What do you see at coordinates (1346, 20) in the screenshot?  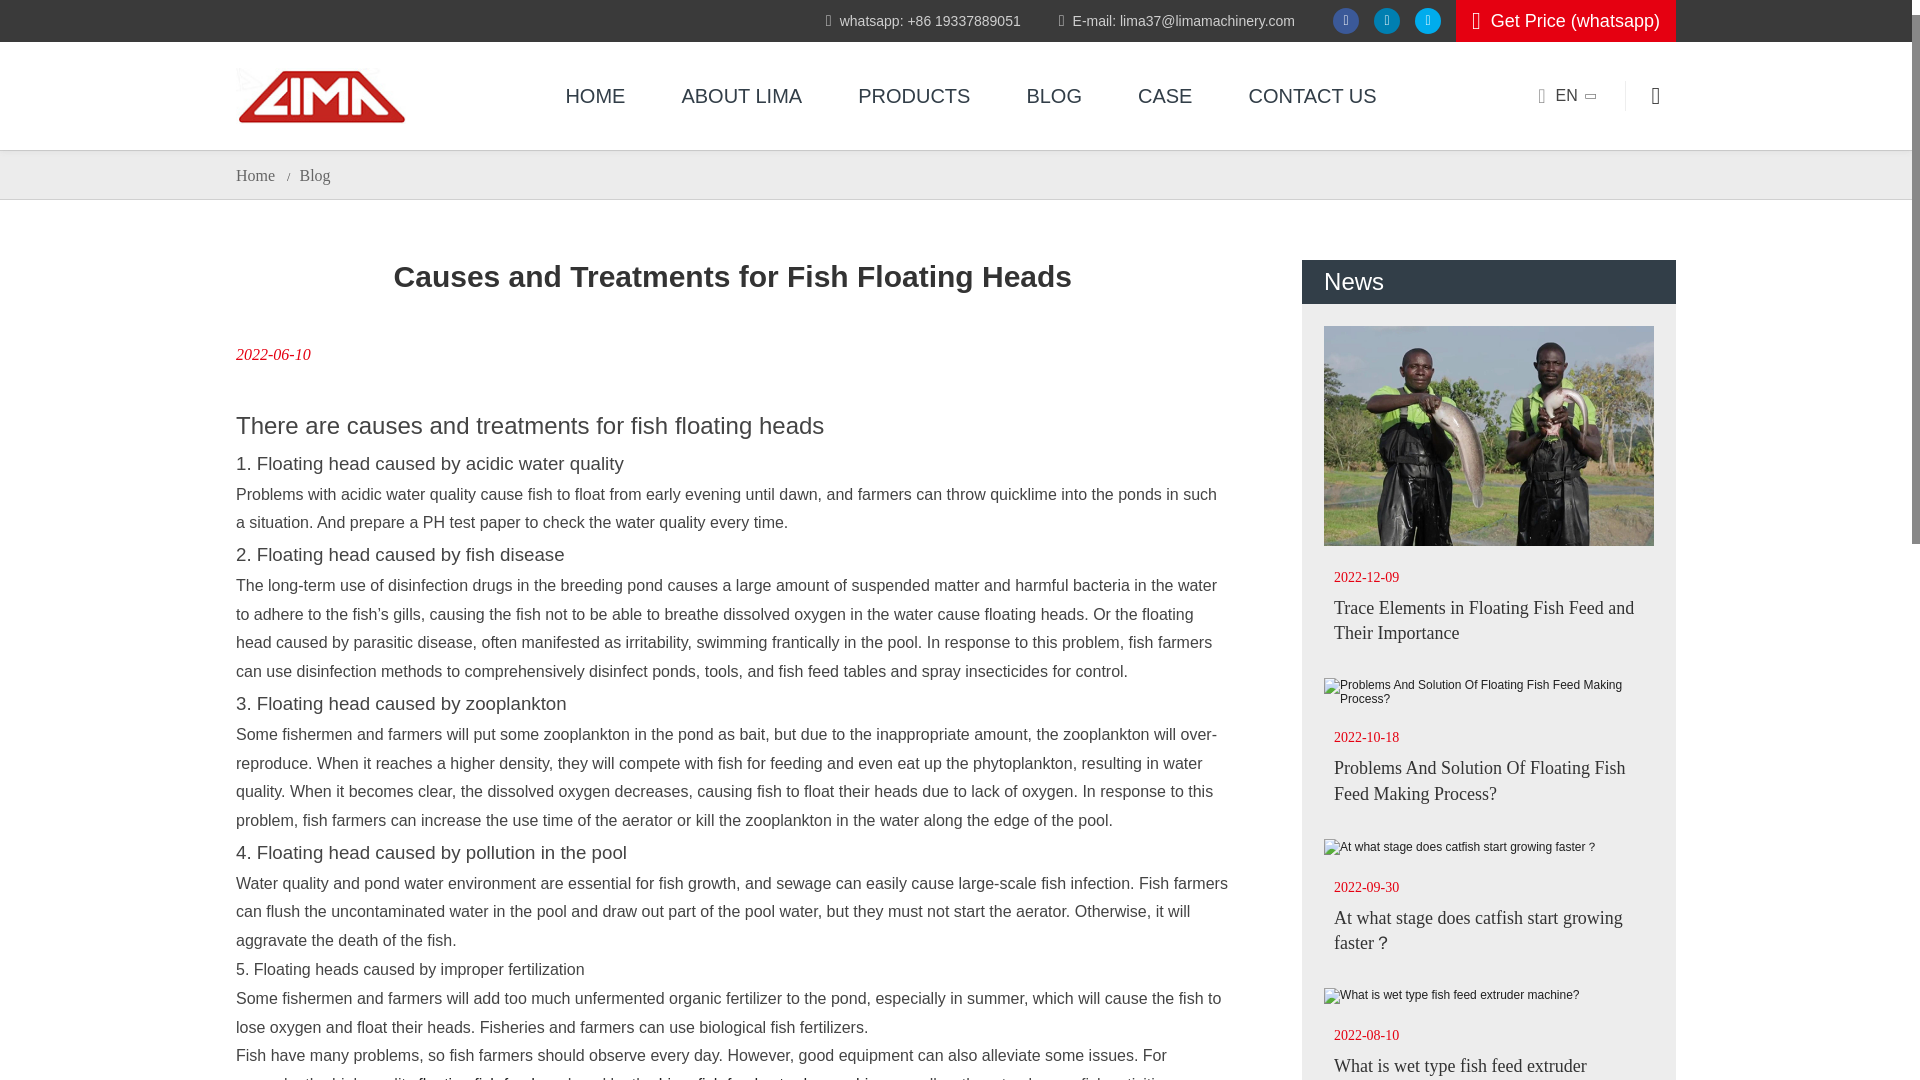 I see `Lima fish feed machines facebook` at bounding box center [1346, 20].